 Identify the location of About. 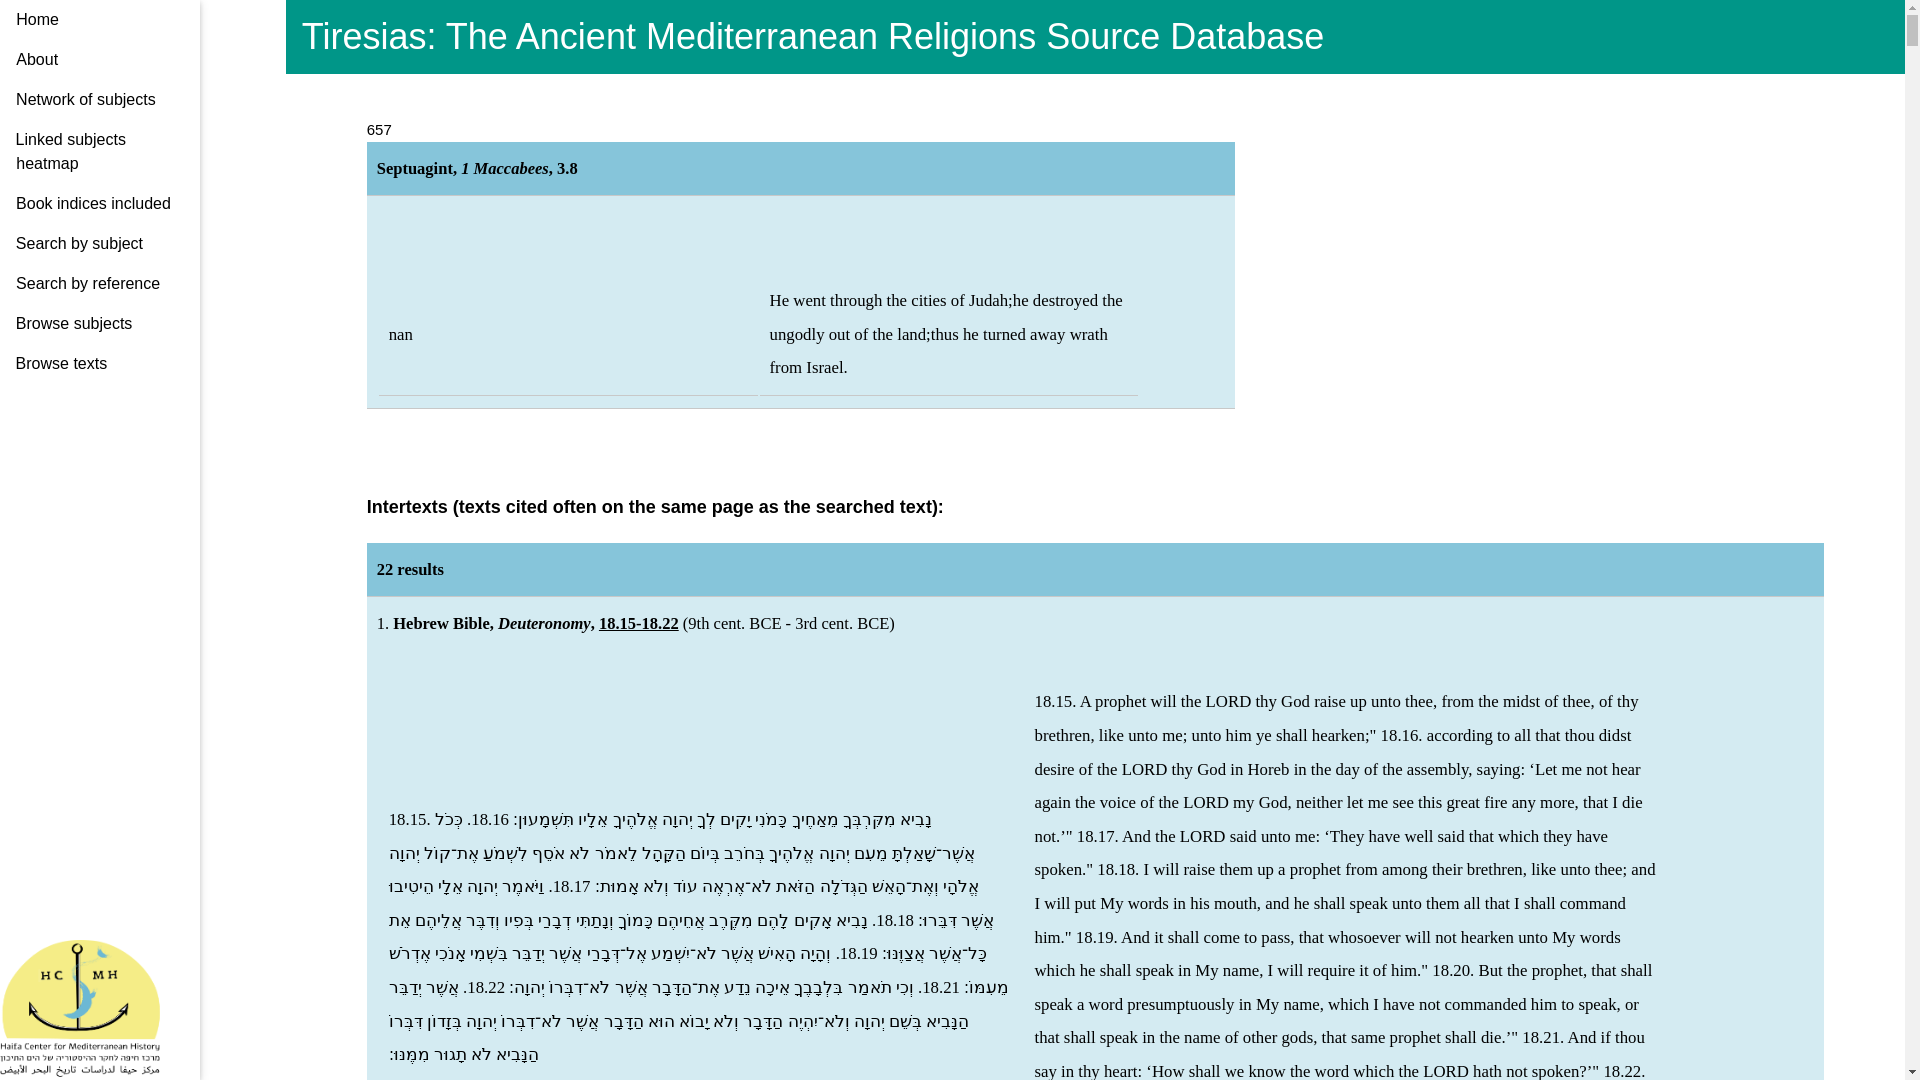
(36, 59).